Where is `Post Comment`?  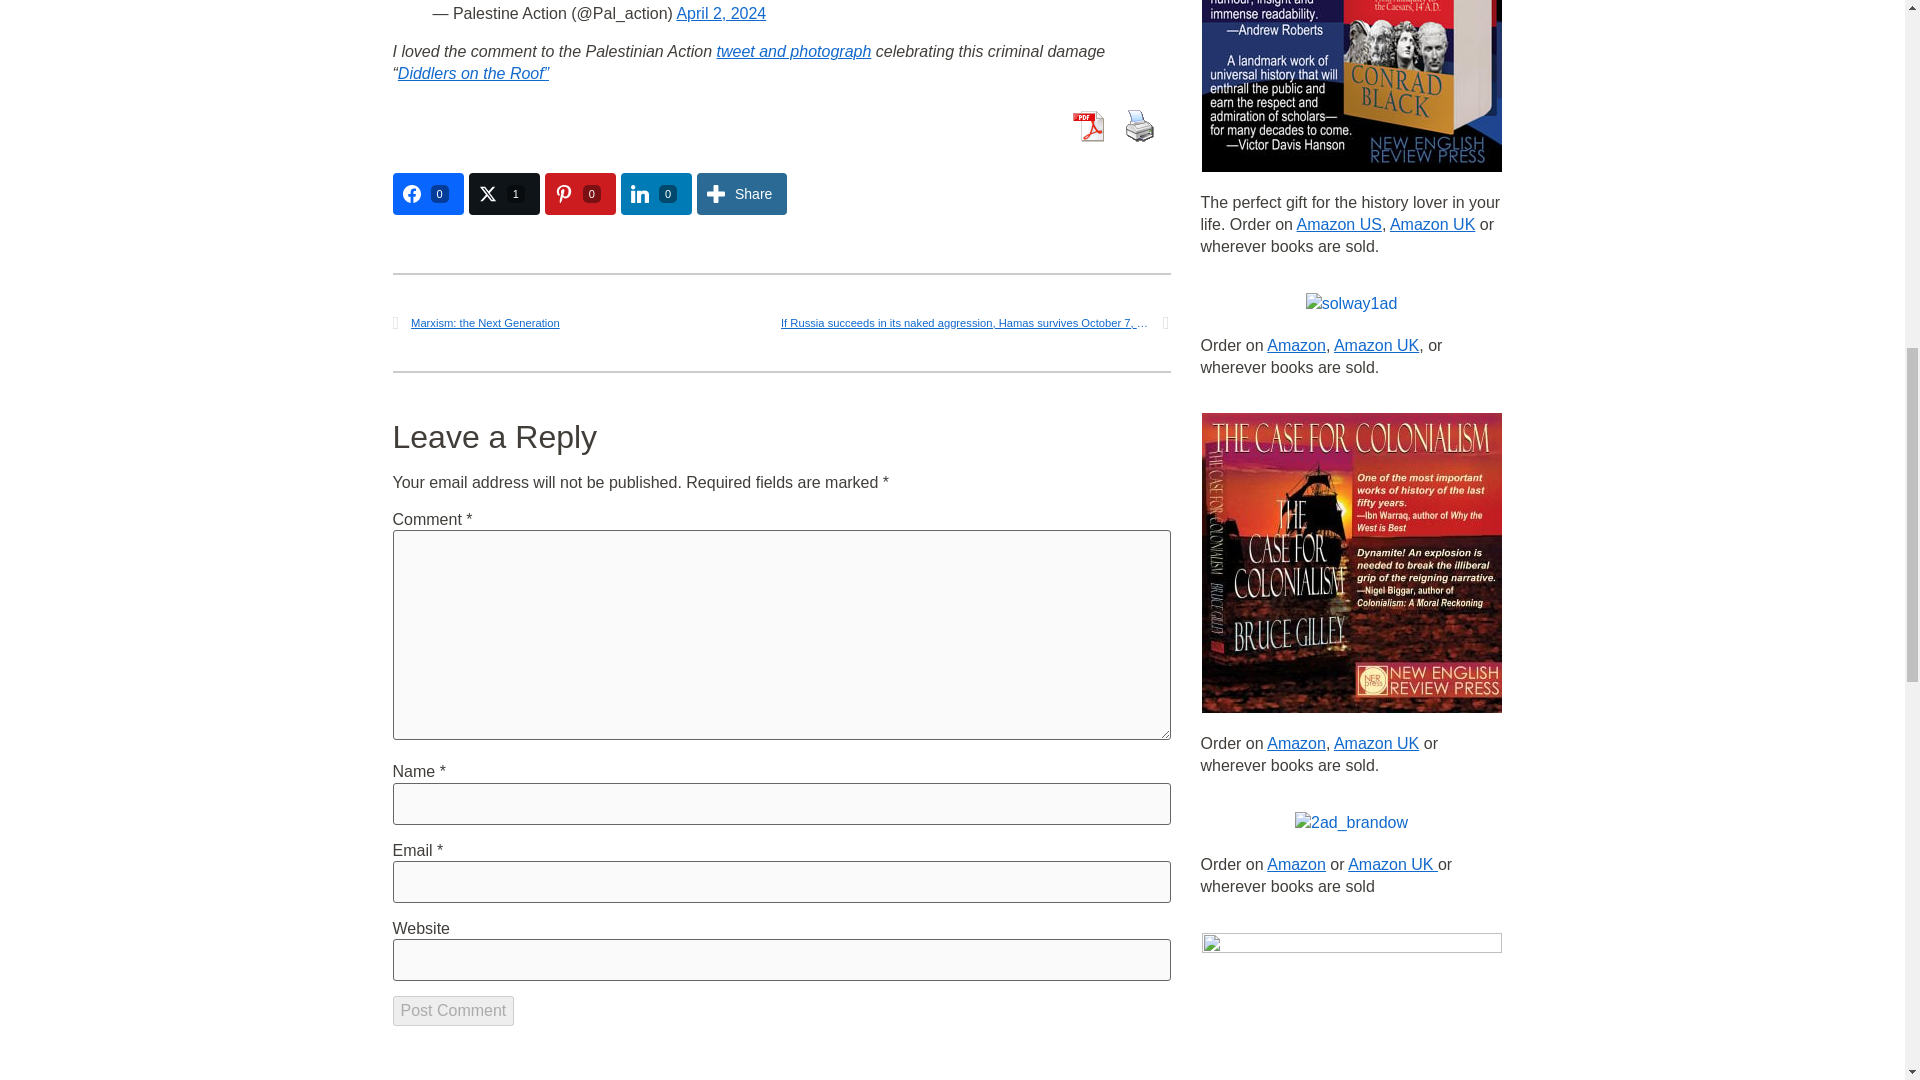 Post Comment is located at coordinates (452, 1010).